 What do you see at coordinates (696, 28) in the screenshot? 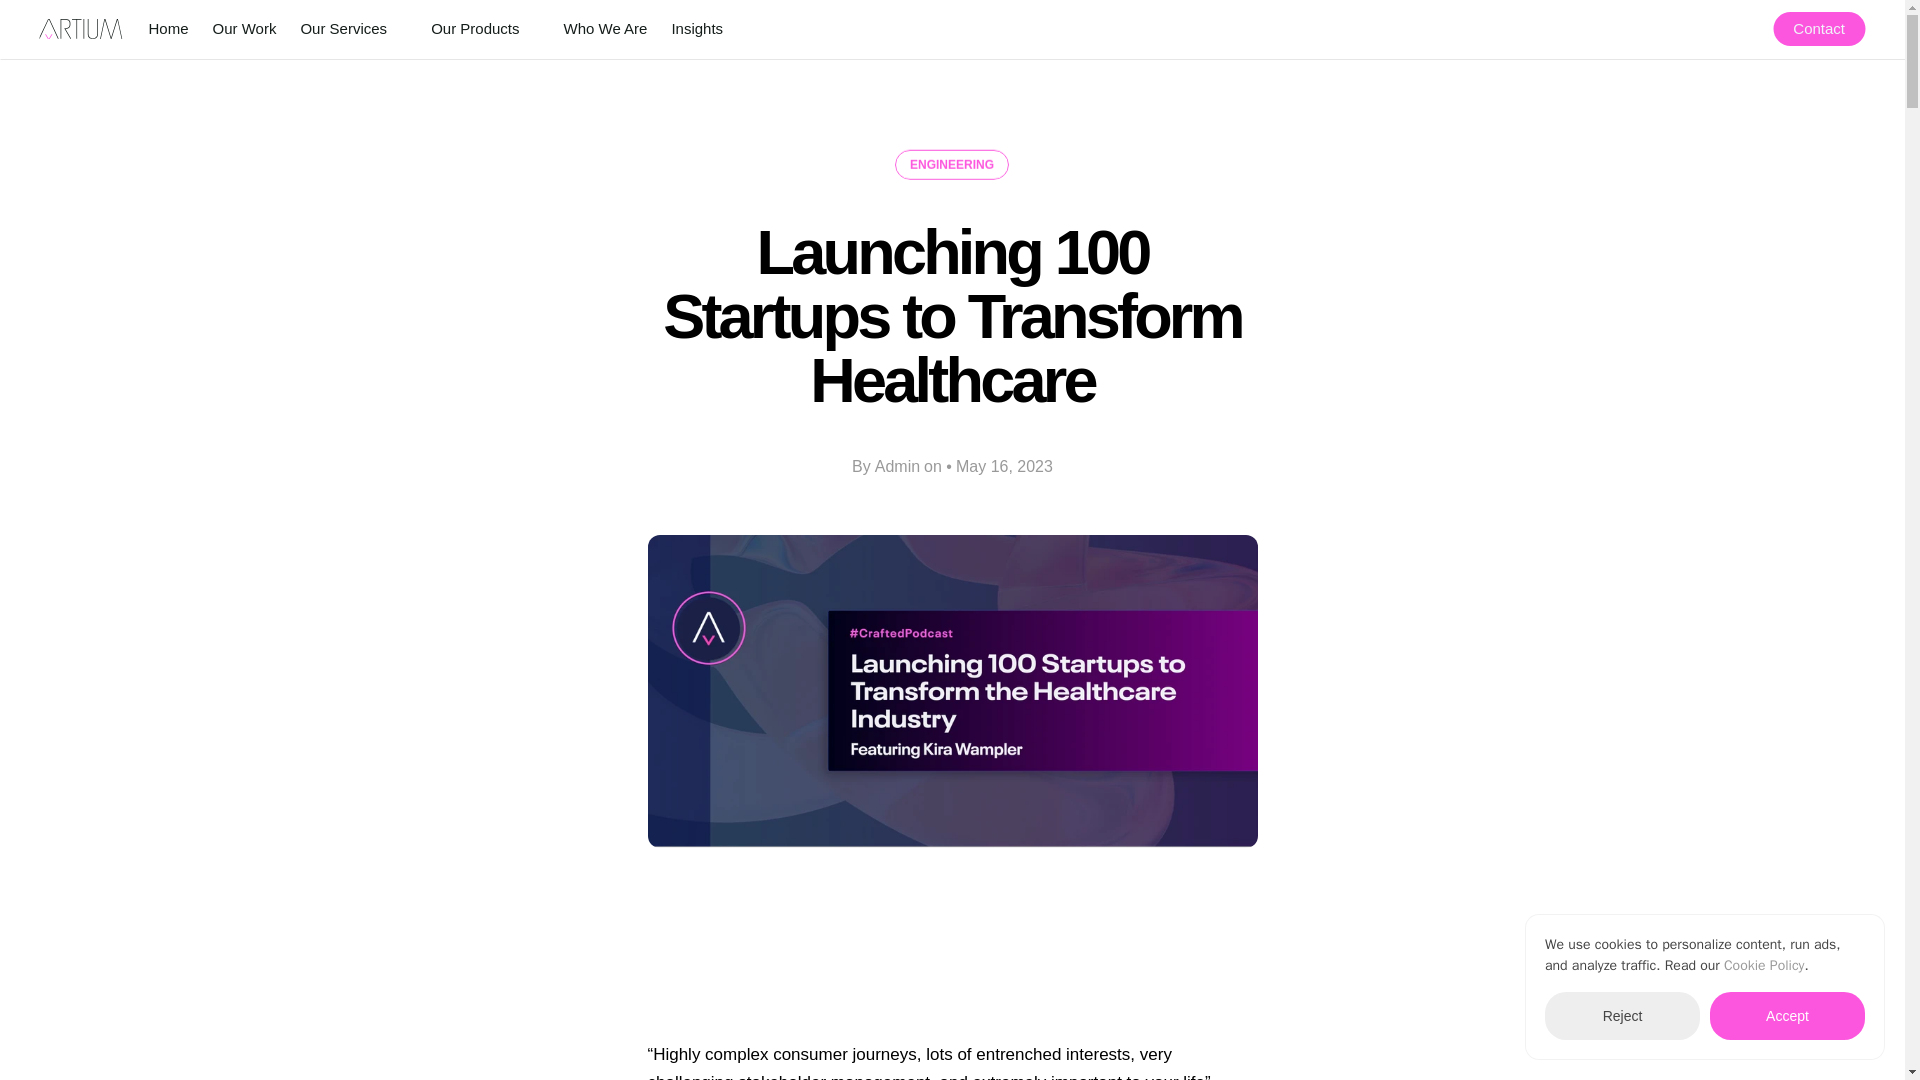
I see `Insights` at bounding box center [696, 28].